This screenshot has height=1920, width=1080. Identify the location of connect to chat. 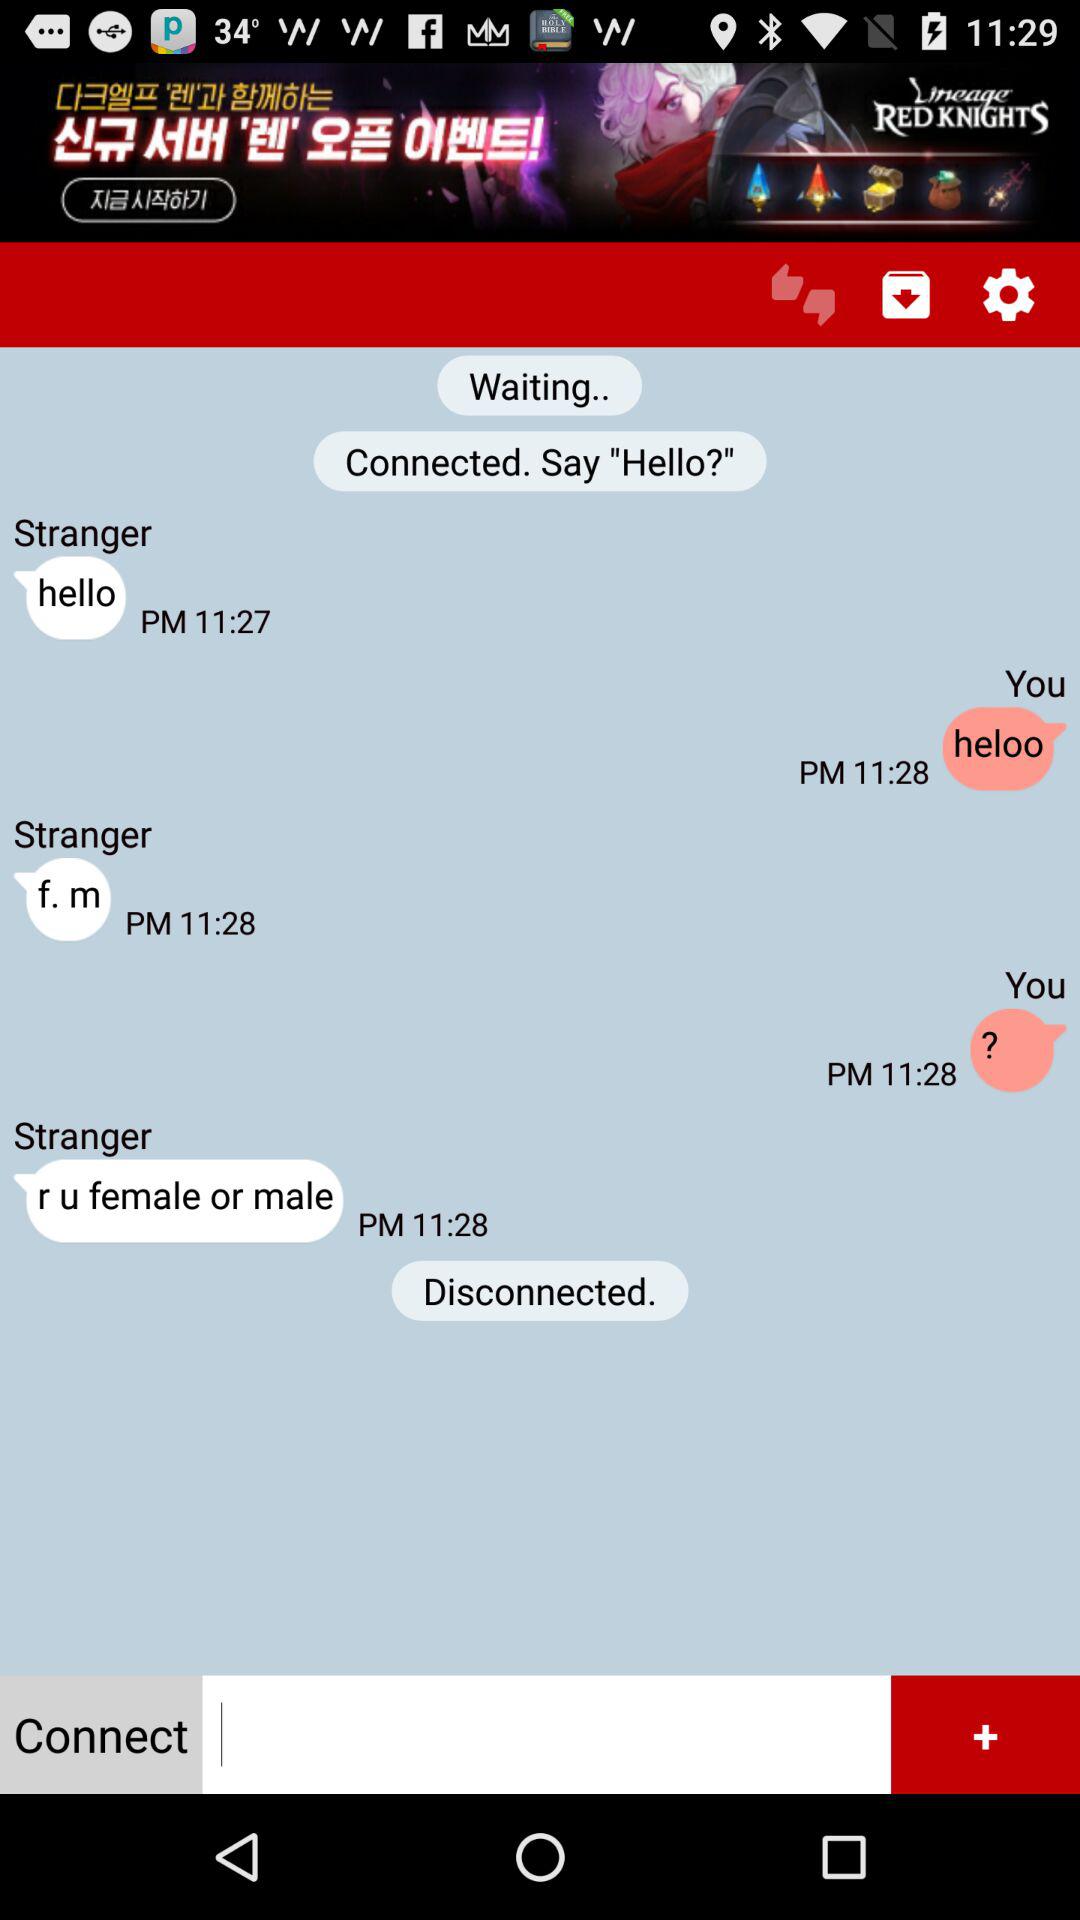
(802, 294).